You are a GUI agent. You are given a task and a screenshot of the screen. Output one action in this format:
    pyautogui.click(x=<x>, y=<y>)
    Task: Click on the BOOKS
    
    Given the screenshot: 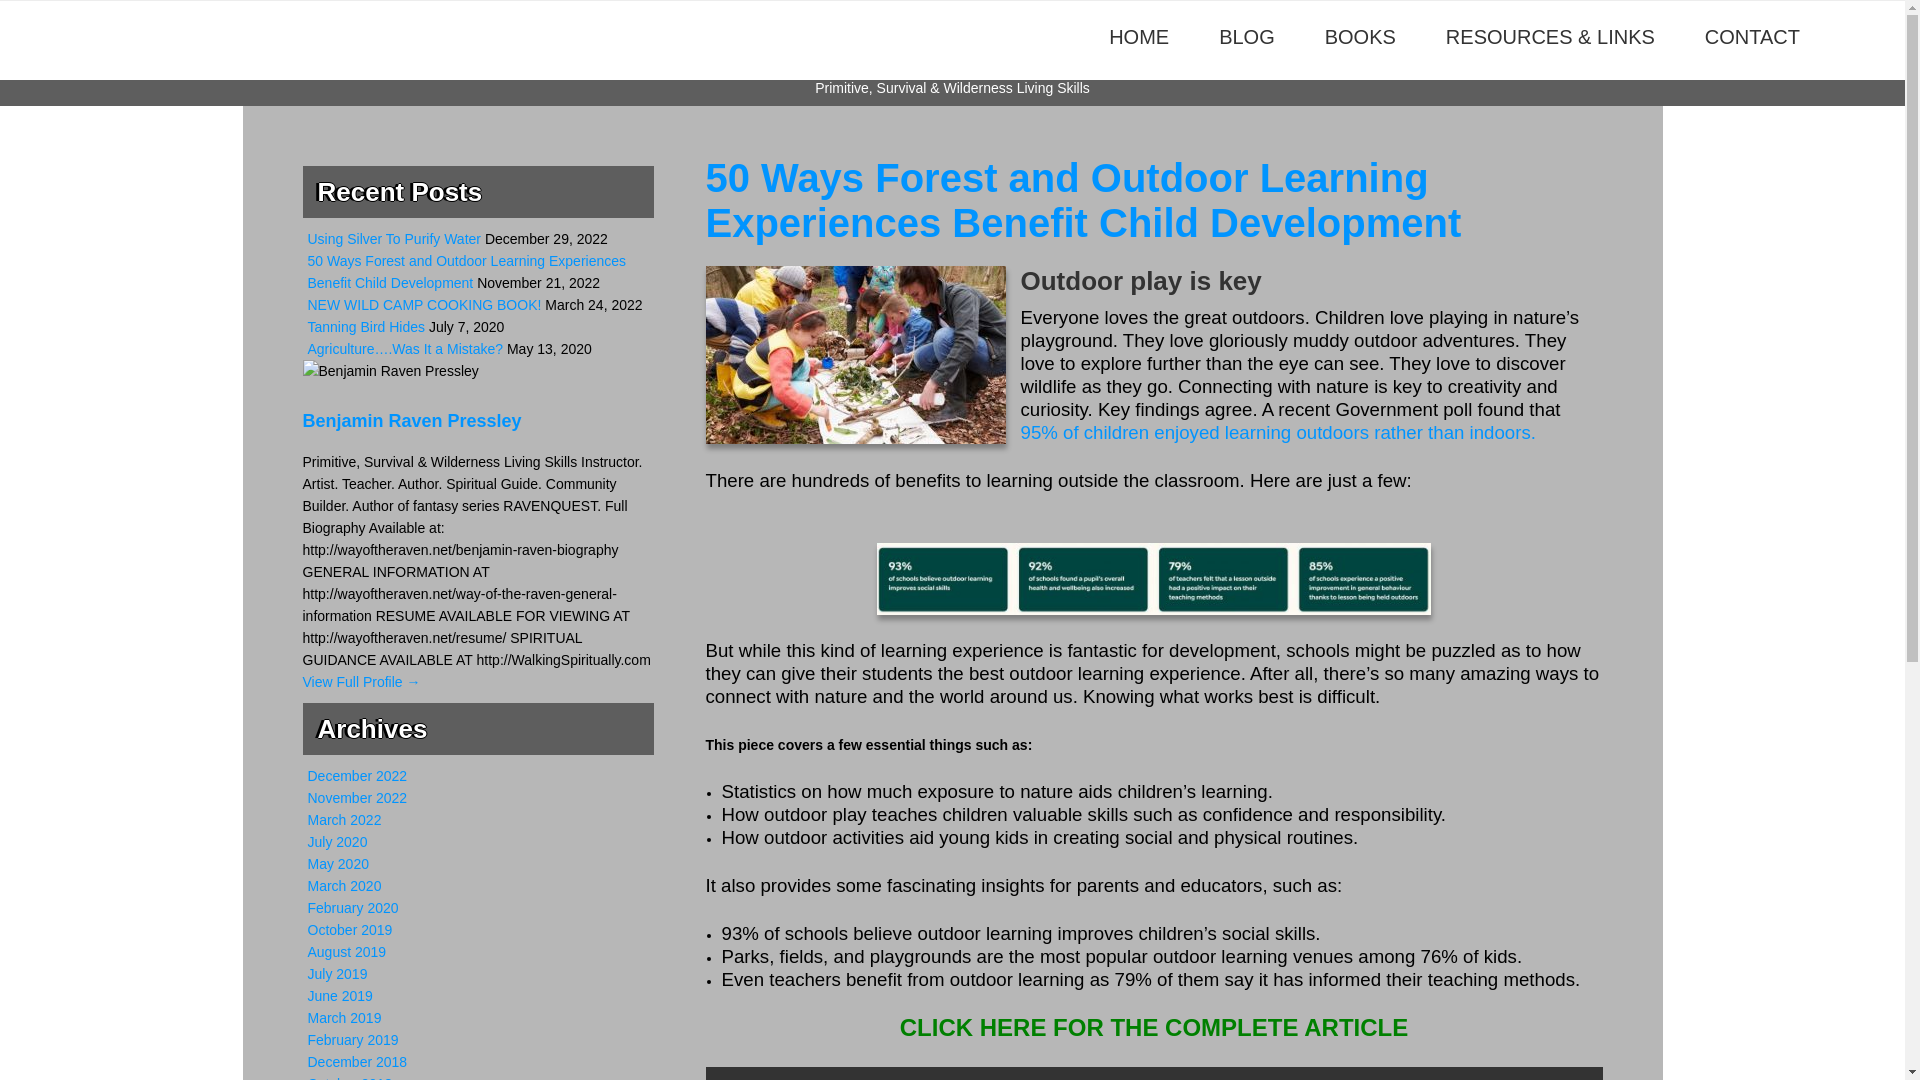 What is the action you would take?
    pyautogui.click(x=1360, y=38)
    